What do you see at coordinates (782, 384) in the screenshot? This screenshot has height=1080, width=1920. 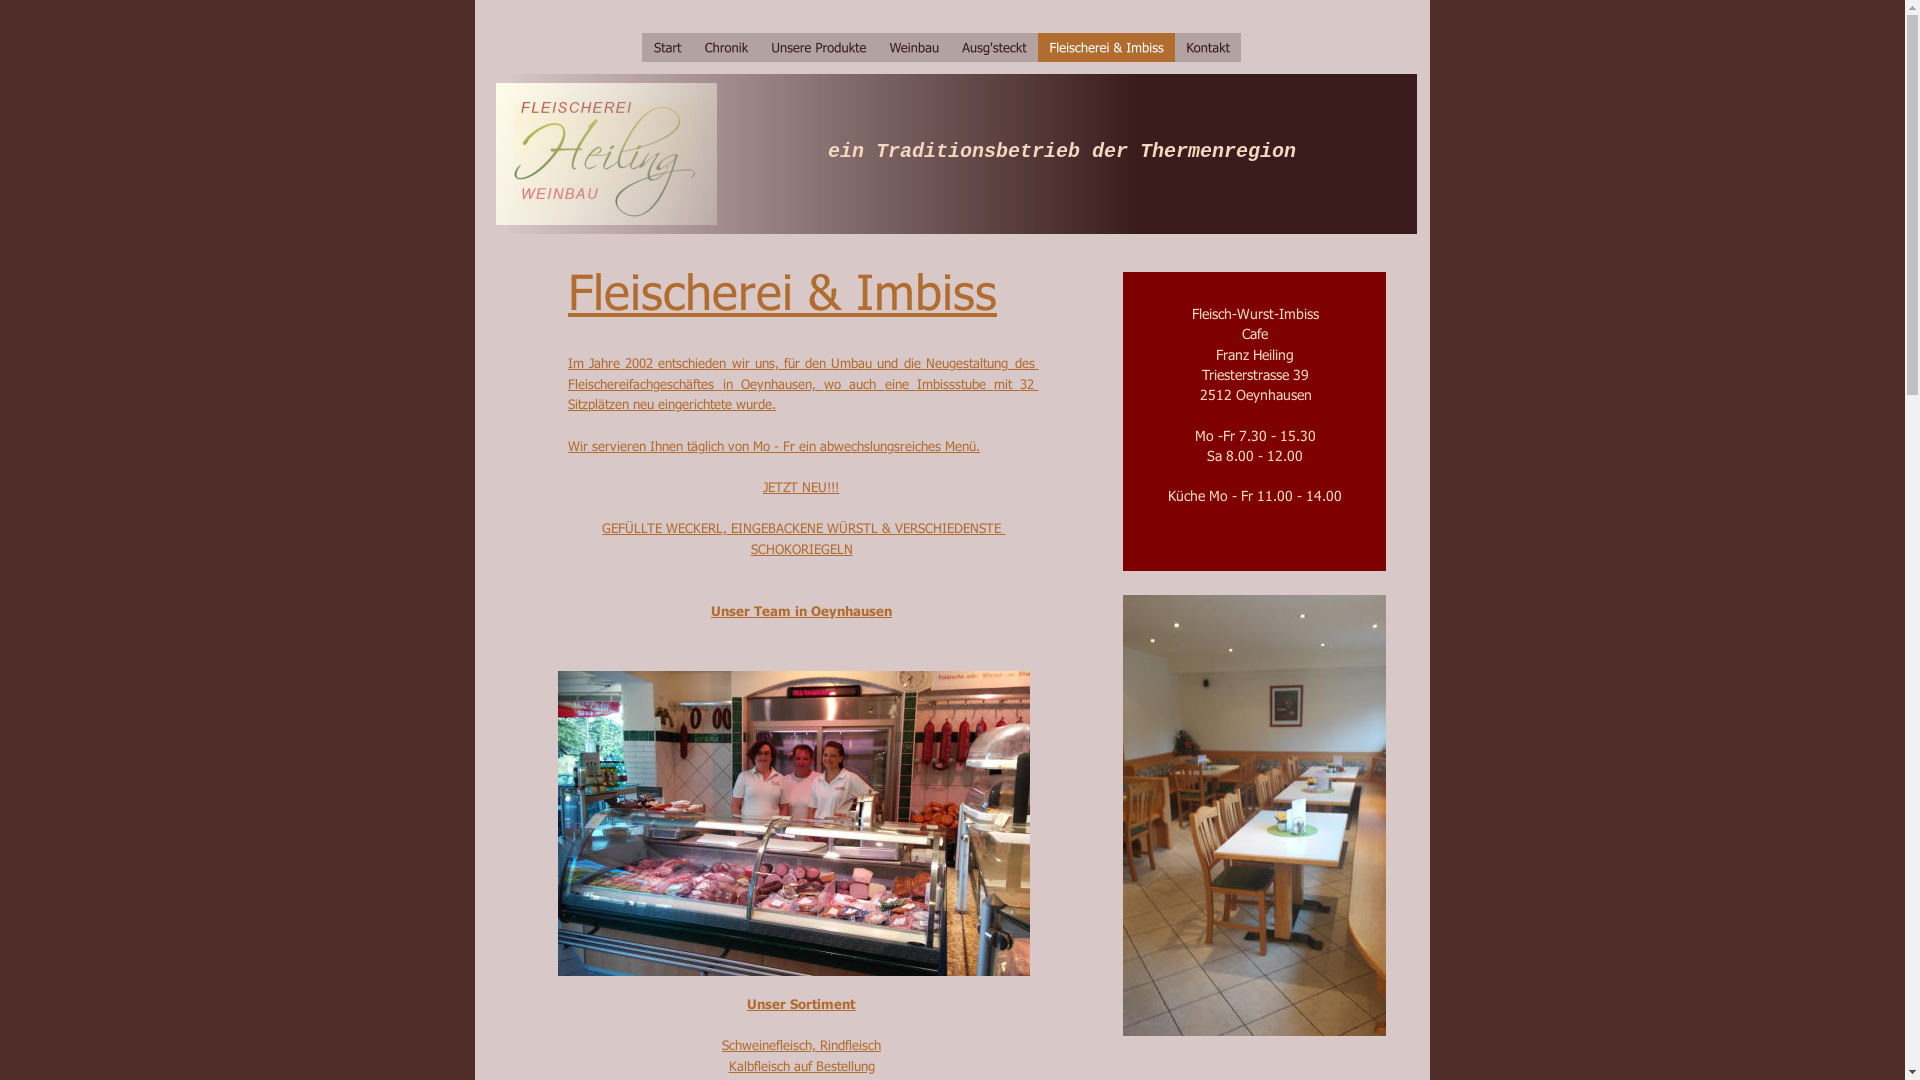 I see `Oeynhausen,  ` at bounding box center [782, 384].